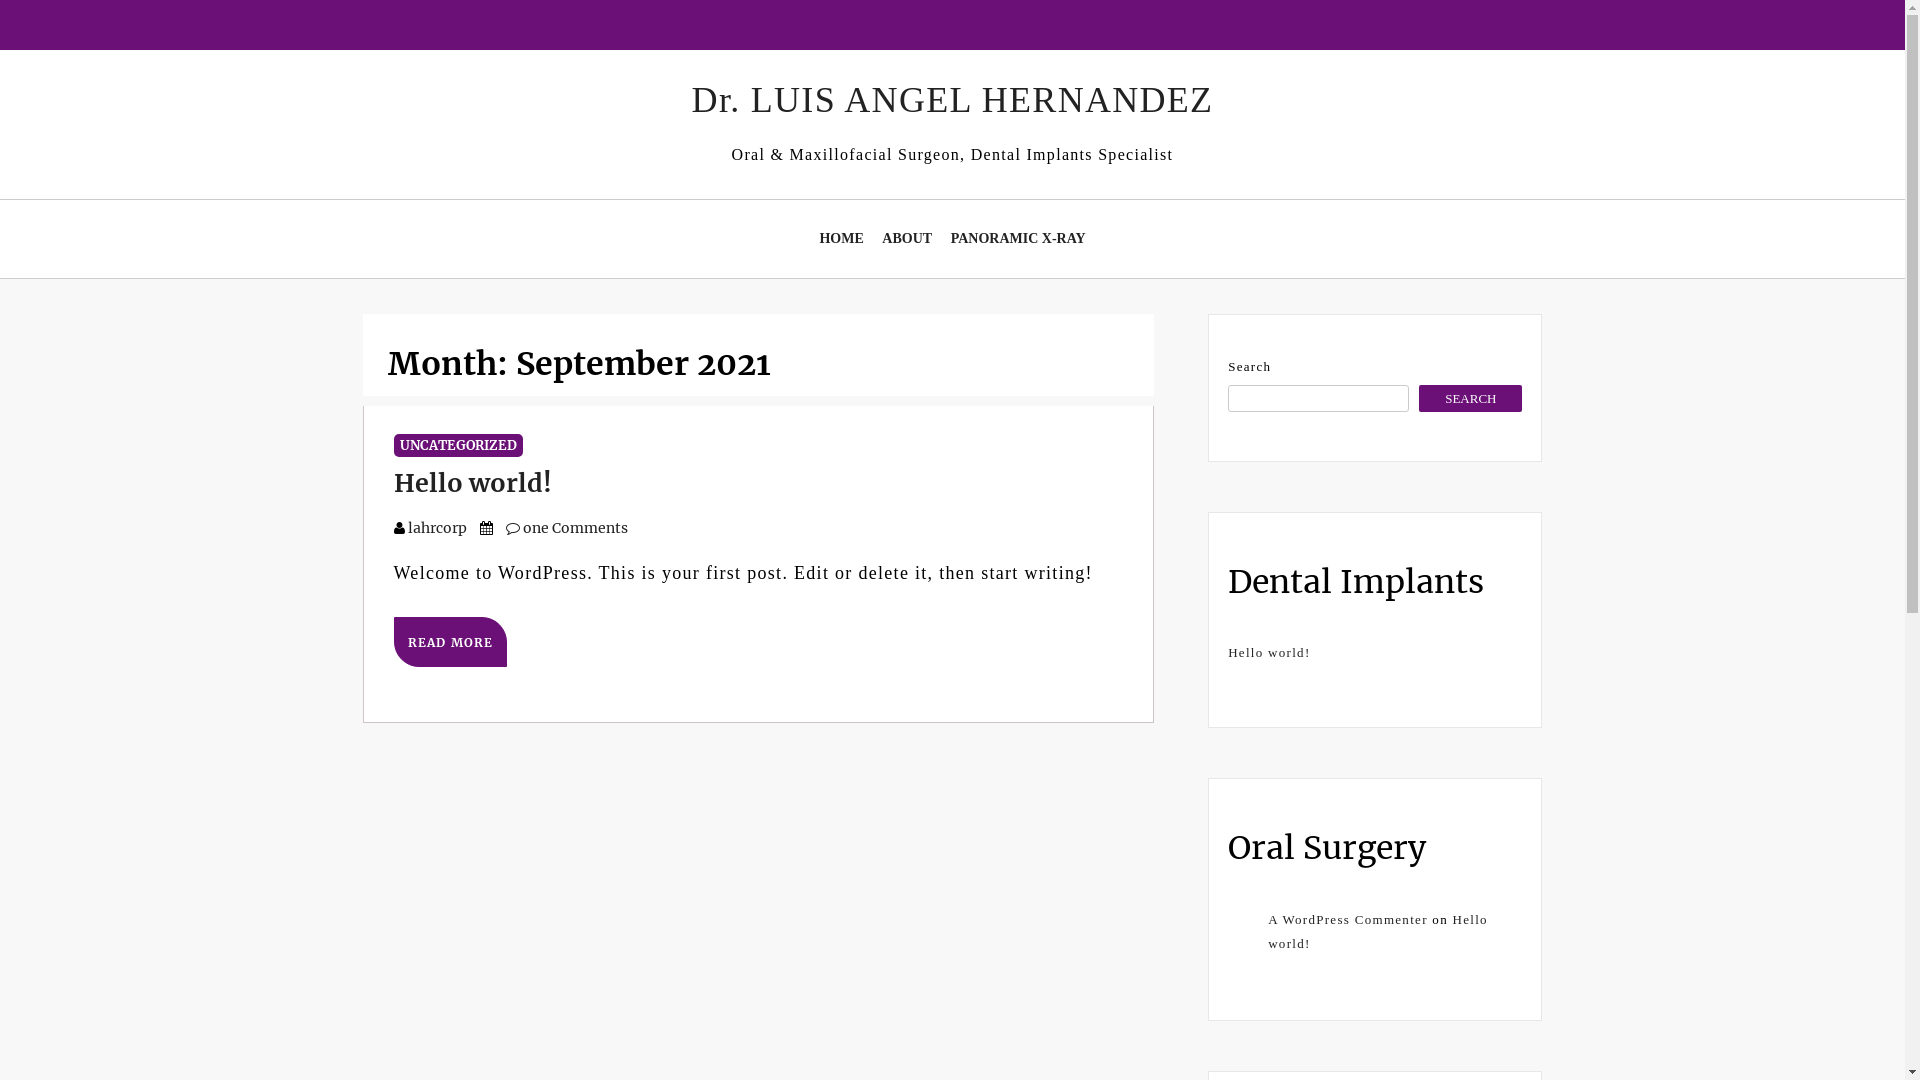  I want to click on Dr. LUIS ANGEL HERNANDEZ, so click(953, 100).